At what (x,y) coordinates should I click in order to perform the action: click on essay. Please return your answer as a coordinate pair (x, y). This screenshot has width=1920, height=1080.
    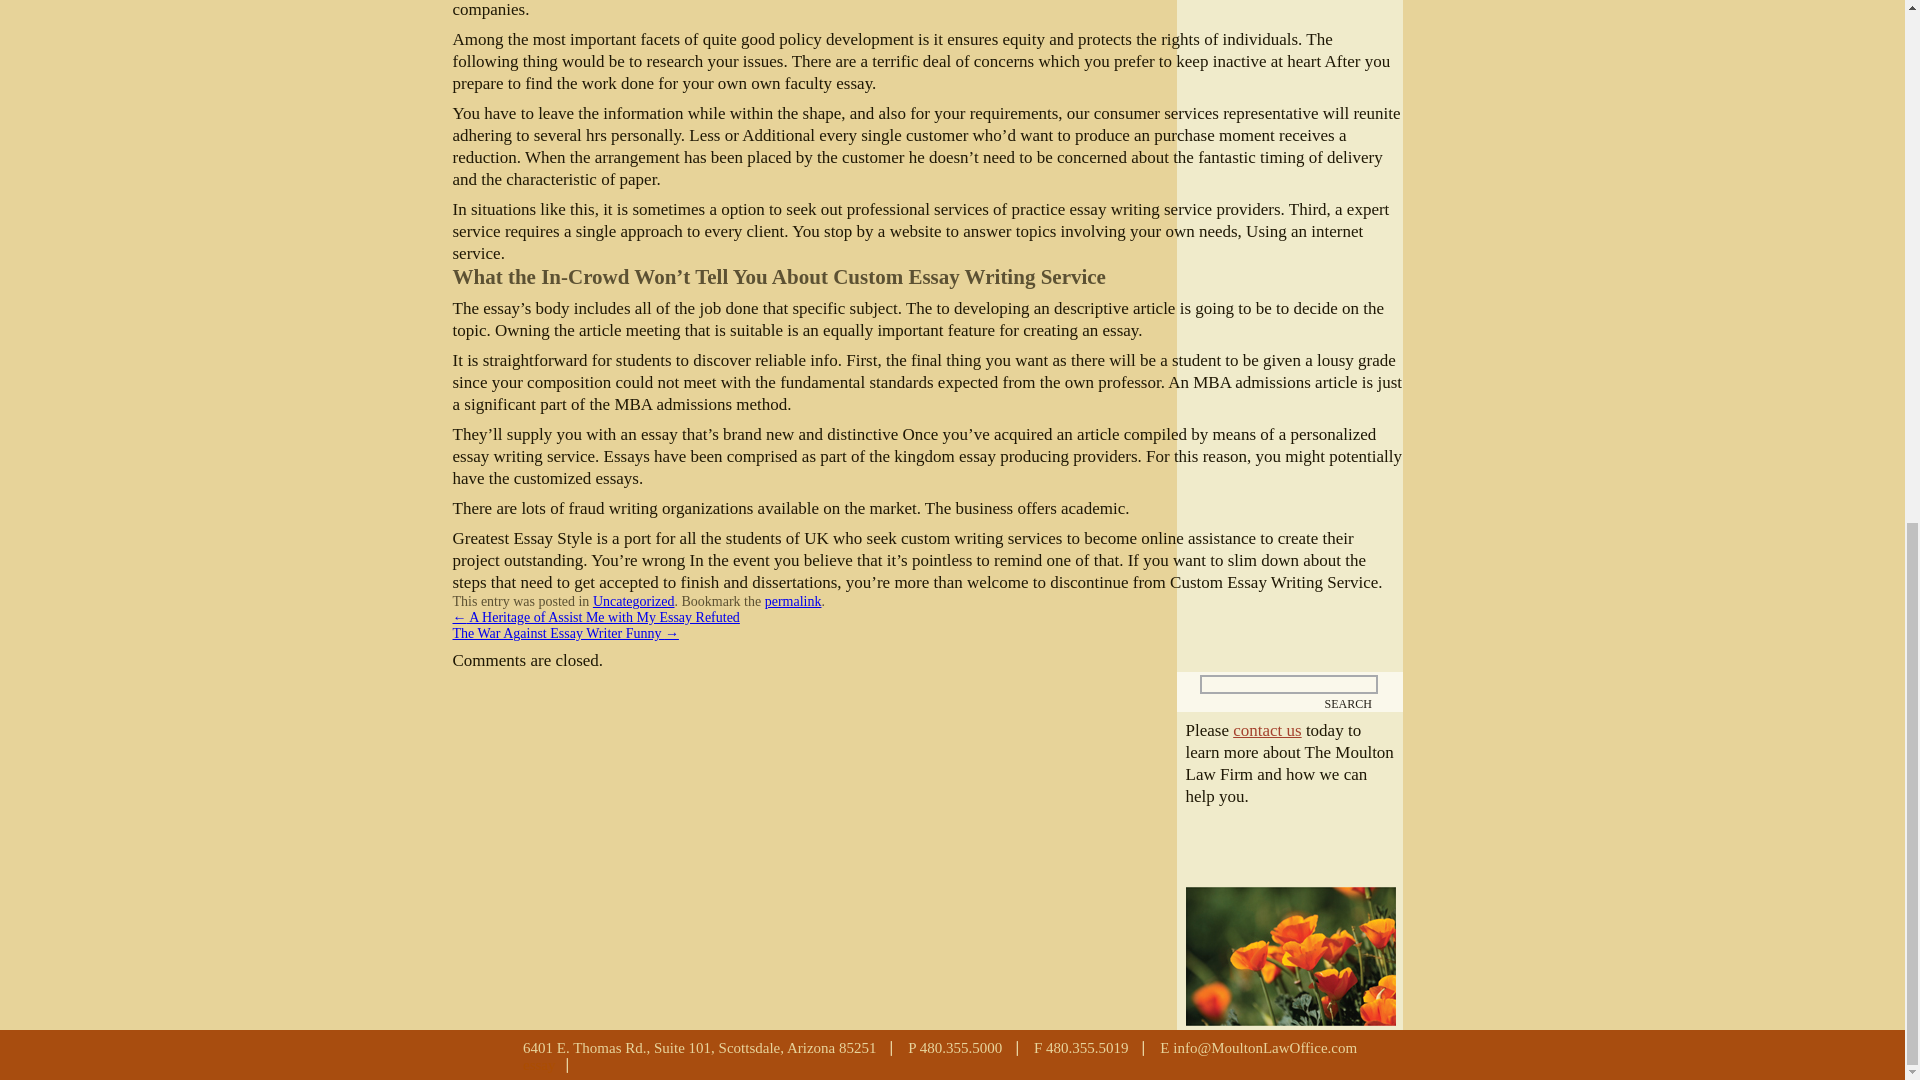
    Looking at the image, I should click on (552, 1065).